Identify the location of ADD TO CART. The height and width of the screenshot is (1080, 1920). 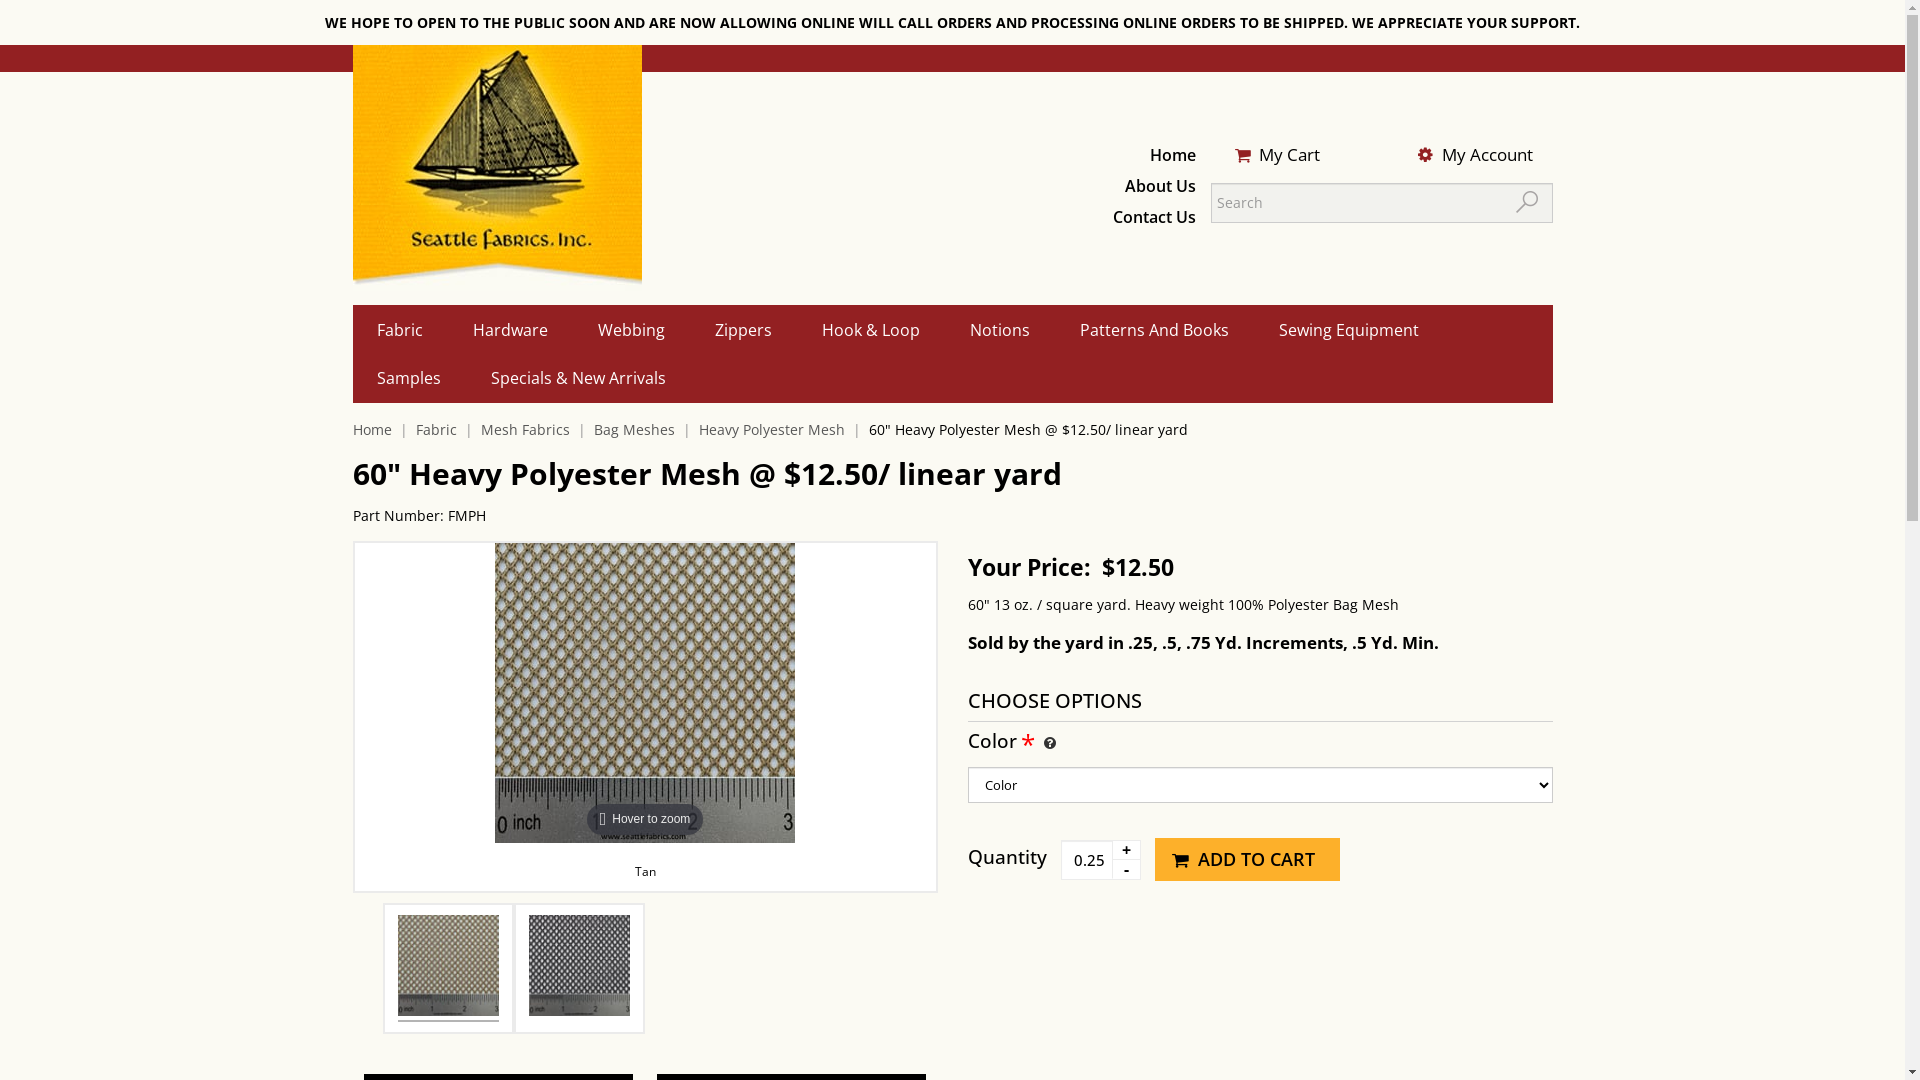
(1246, 860).